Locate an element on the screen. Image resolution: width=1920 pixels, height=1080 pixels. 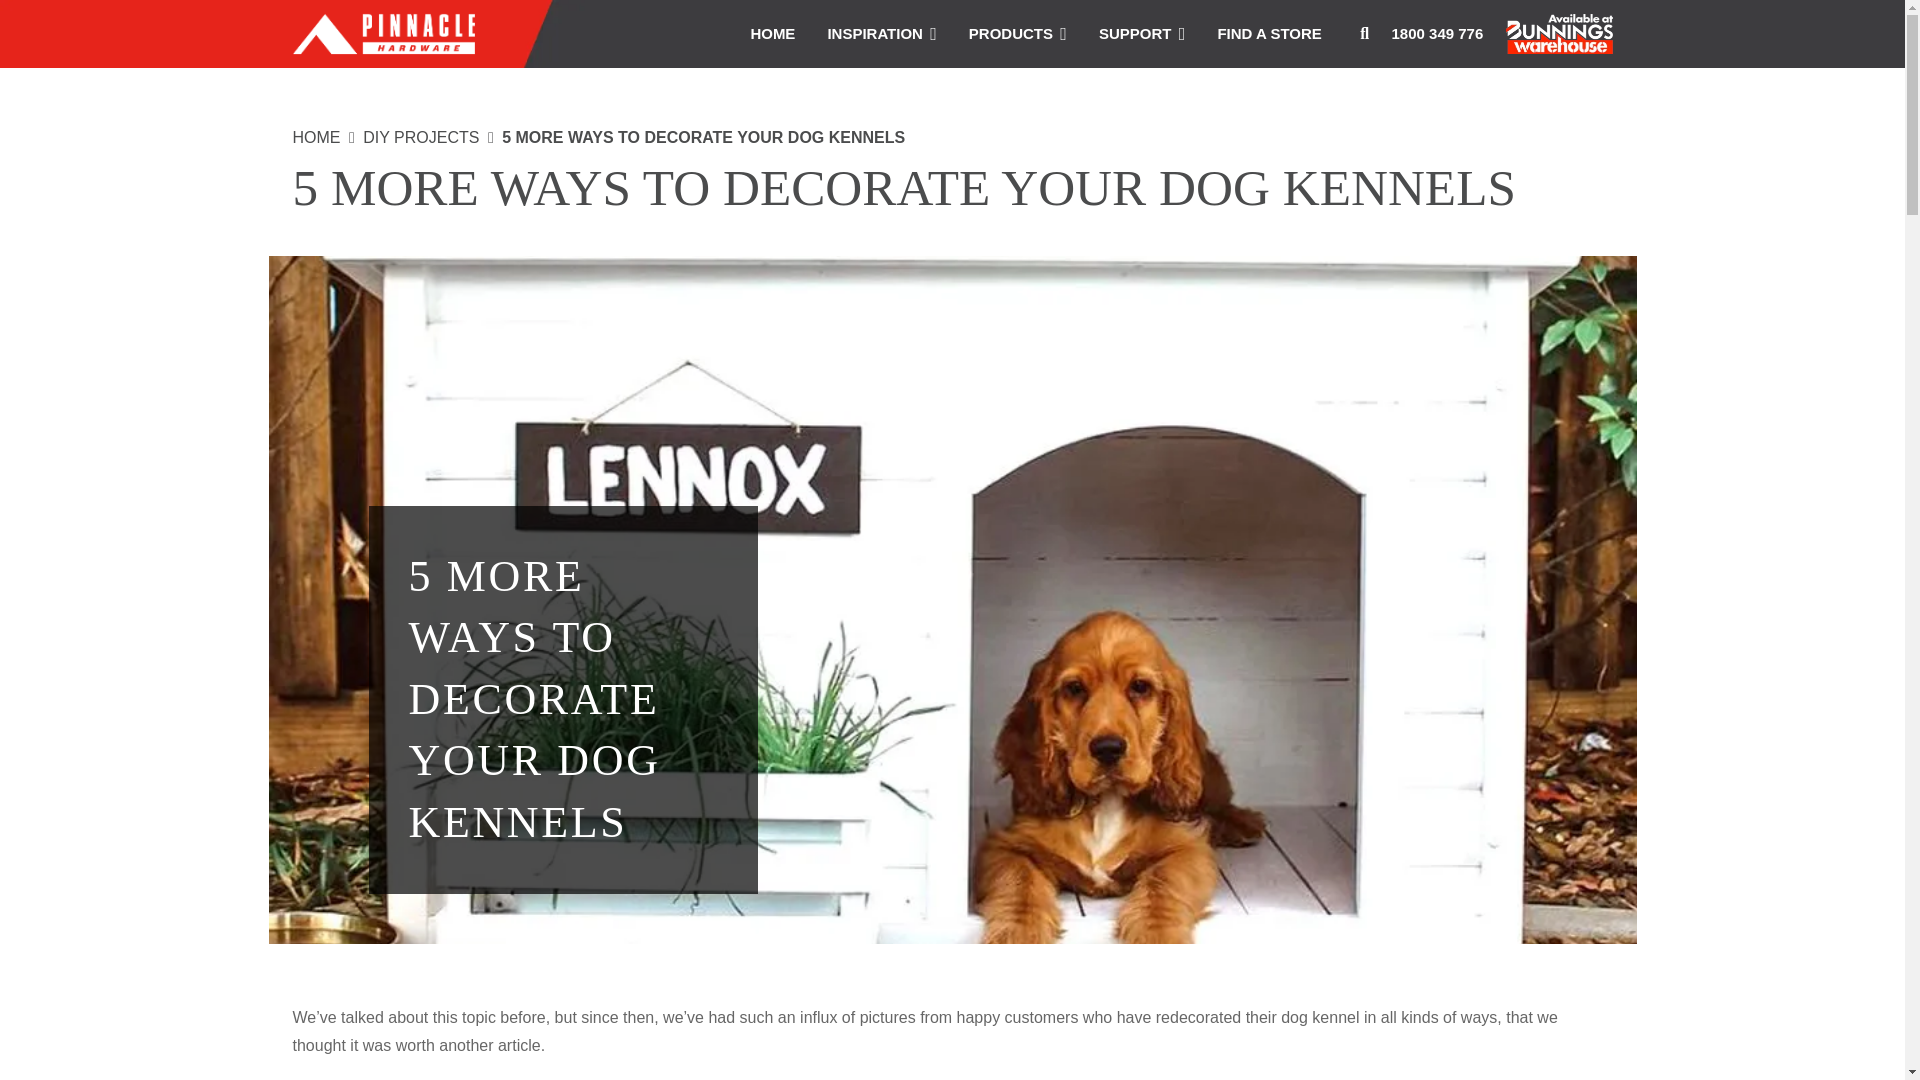
HOME is located at coordinates (772, 34).